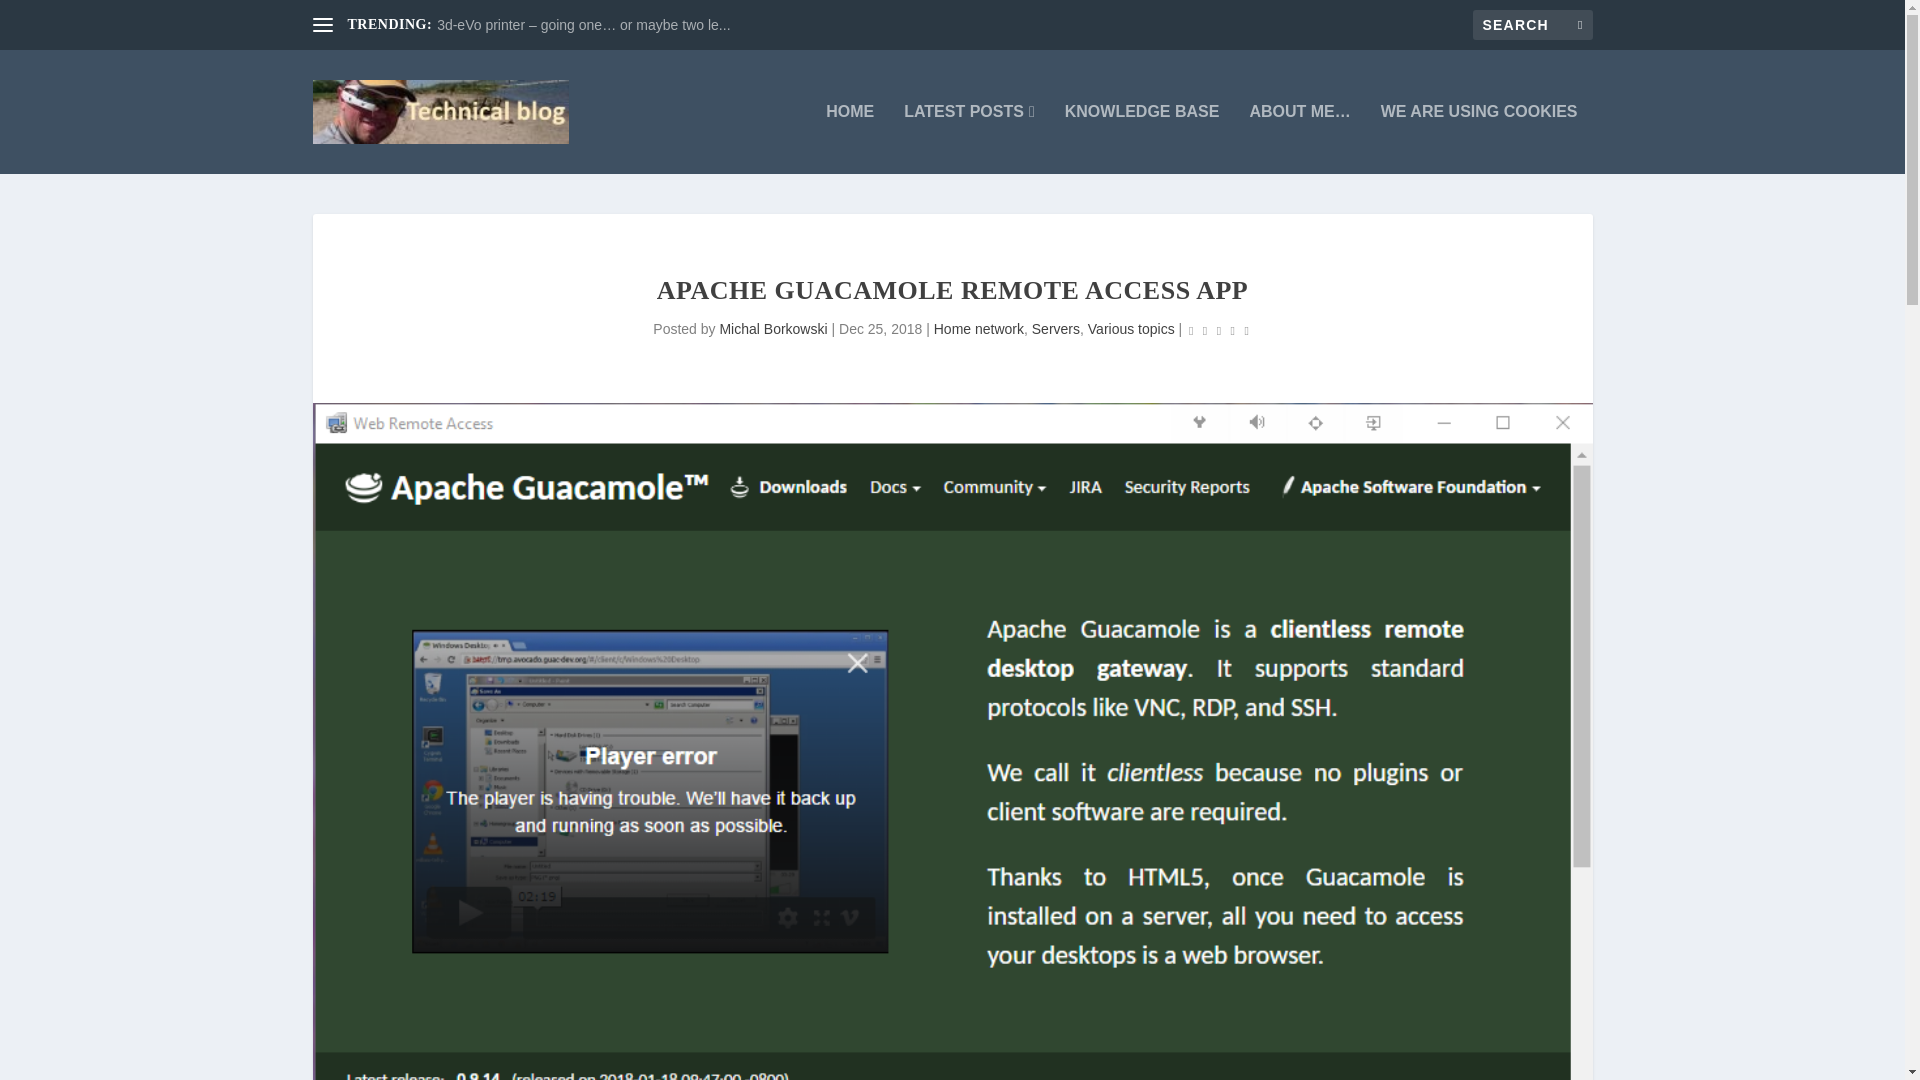 The image size is (1920, 1080). Describe the element at coordinates (1532, 24) in the screenshot. I see `Search for:` at that location.